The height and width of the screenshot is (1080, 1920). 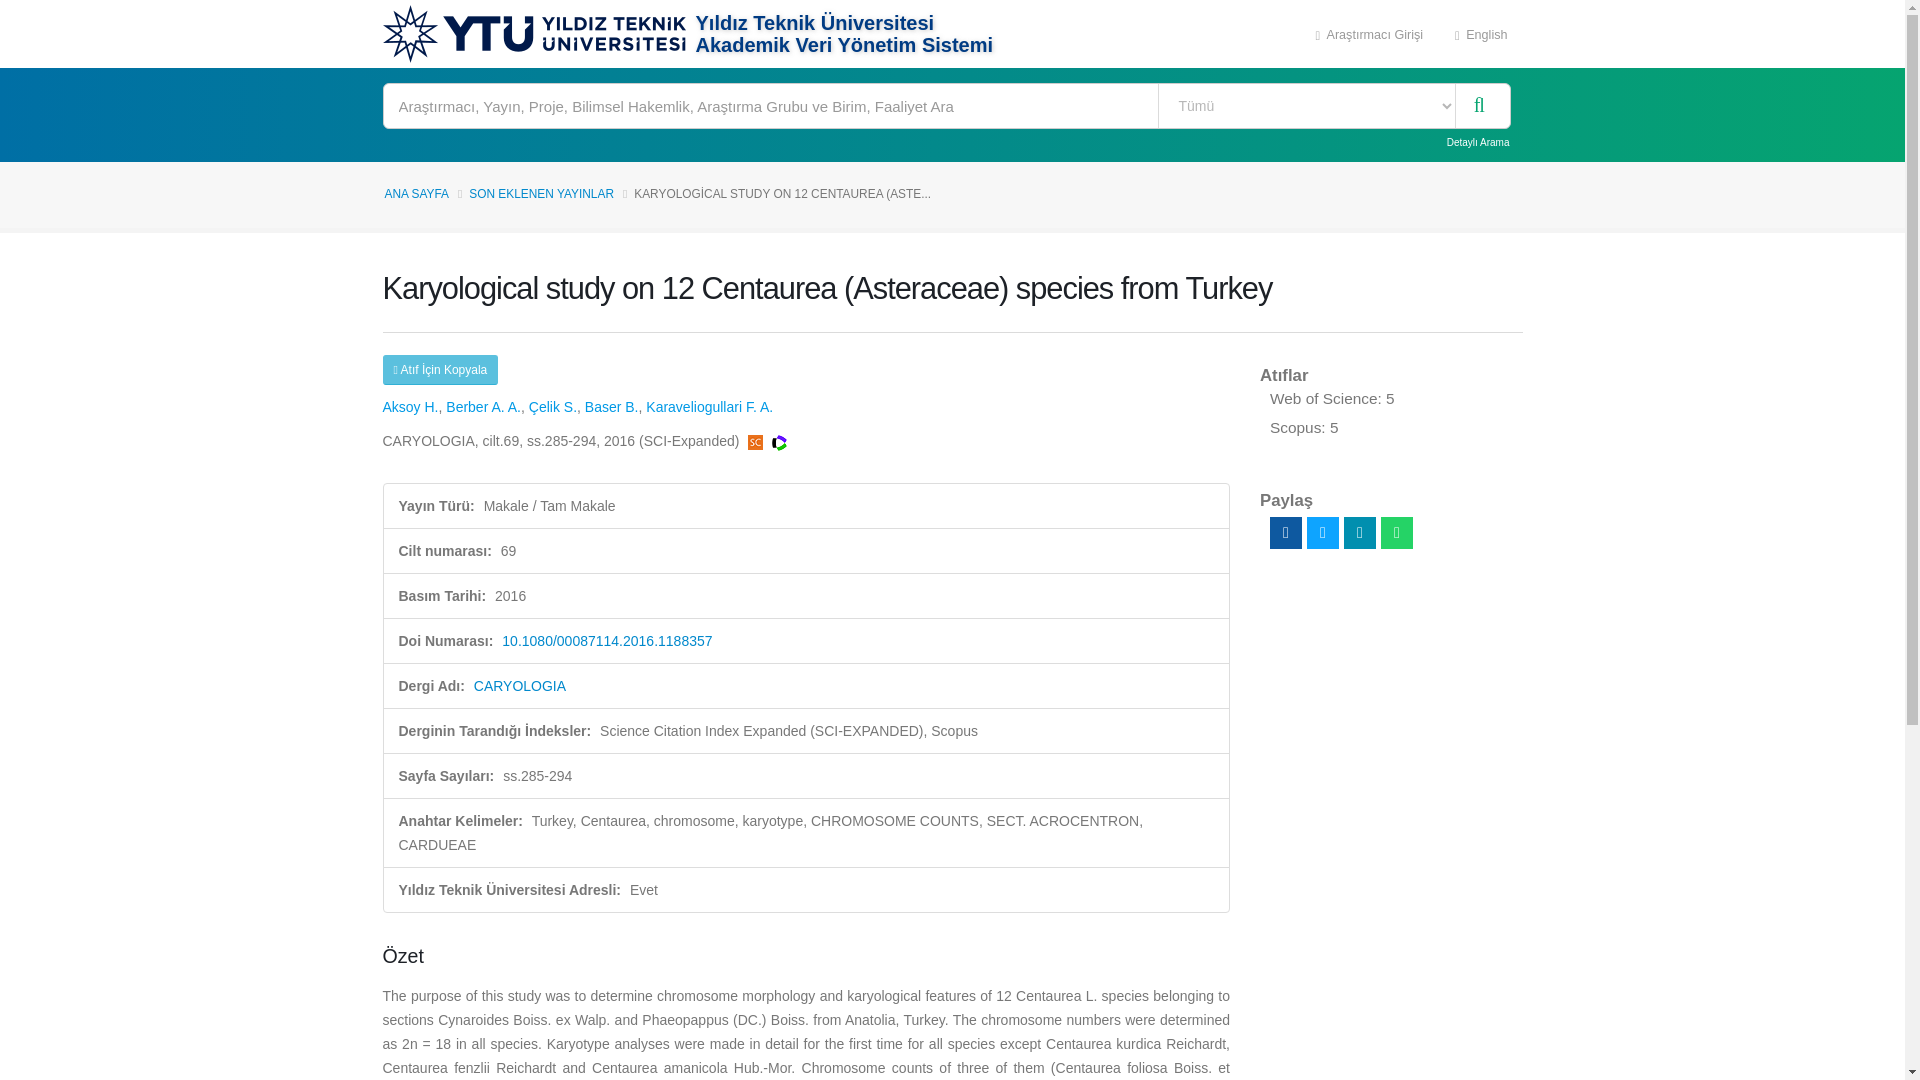 What do you see at coordinates (482, 406) in the screenshot?
I see `Ahmet A. Berber` at bounding box center [482, 406].